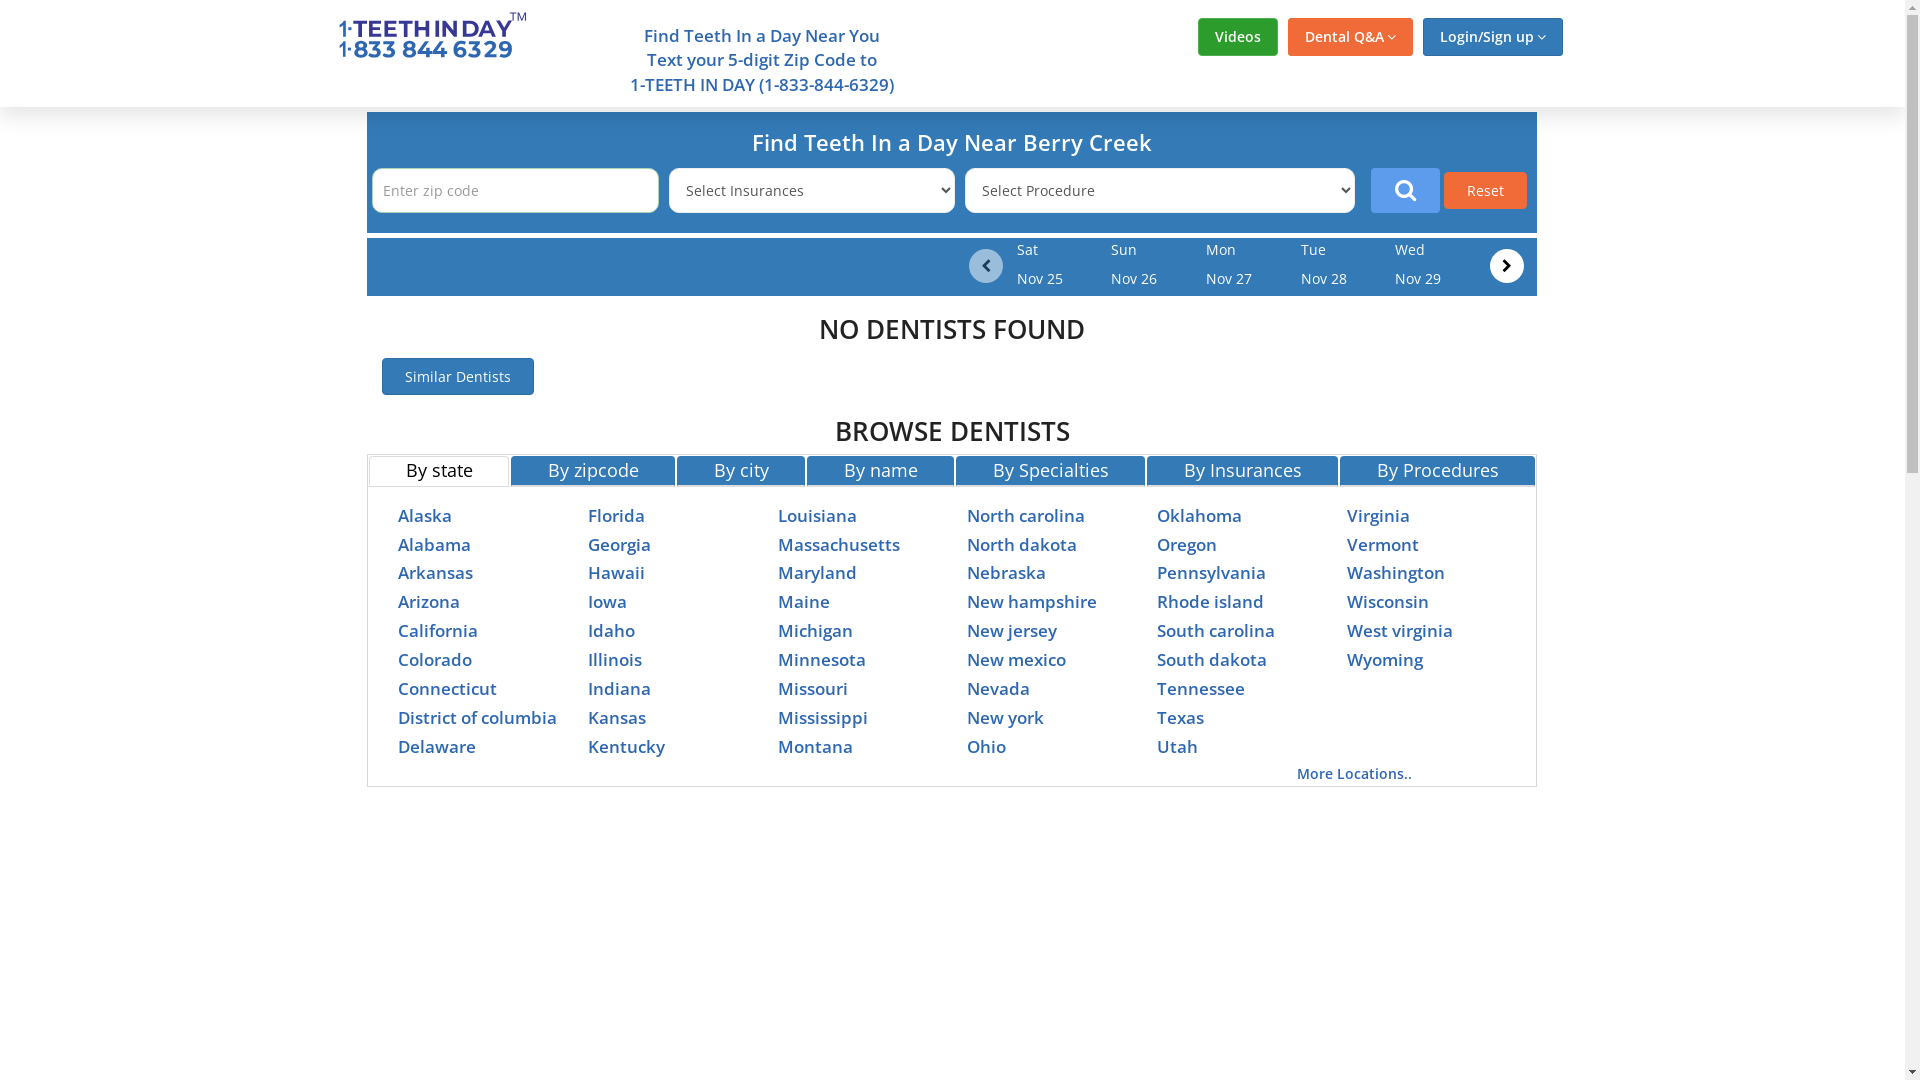 This screenshot has width=1920, height=1080. I want to click on Arkansas, so click(436, 572).